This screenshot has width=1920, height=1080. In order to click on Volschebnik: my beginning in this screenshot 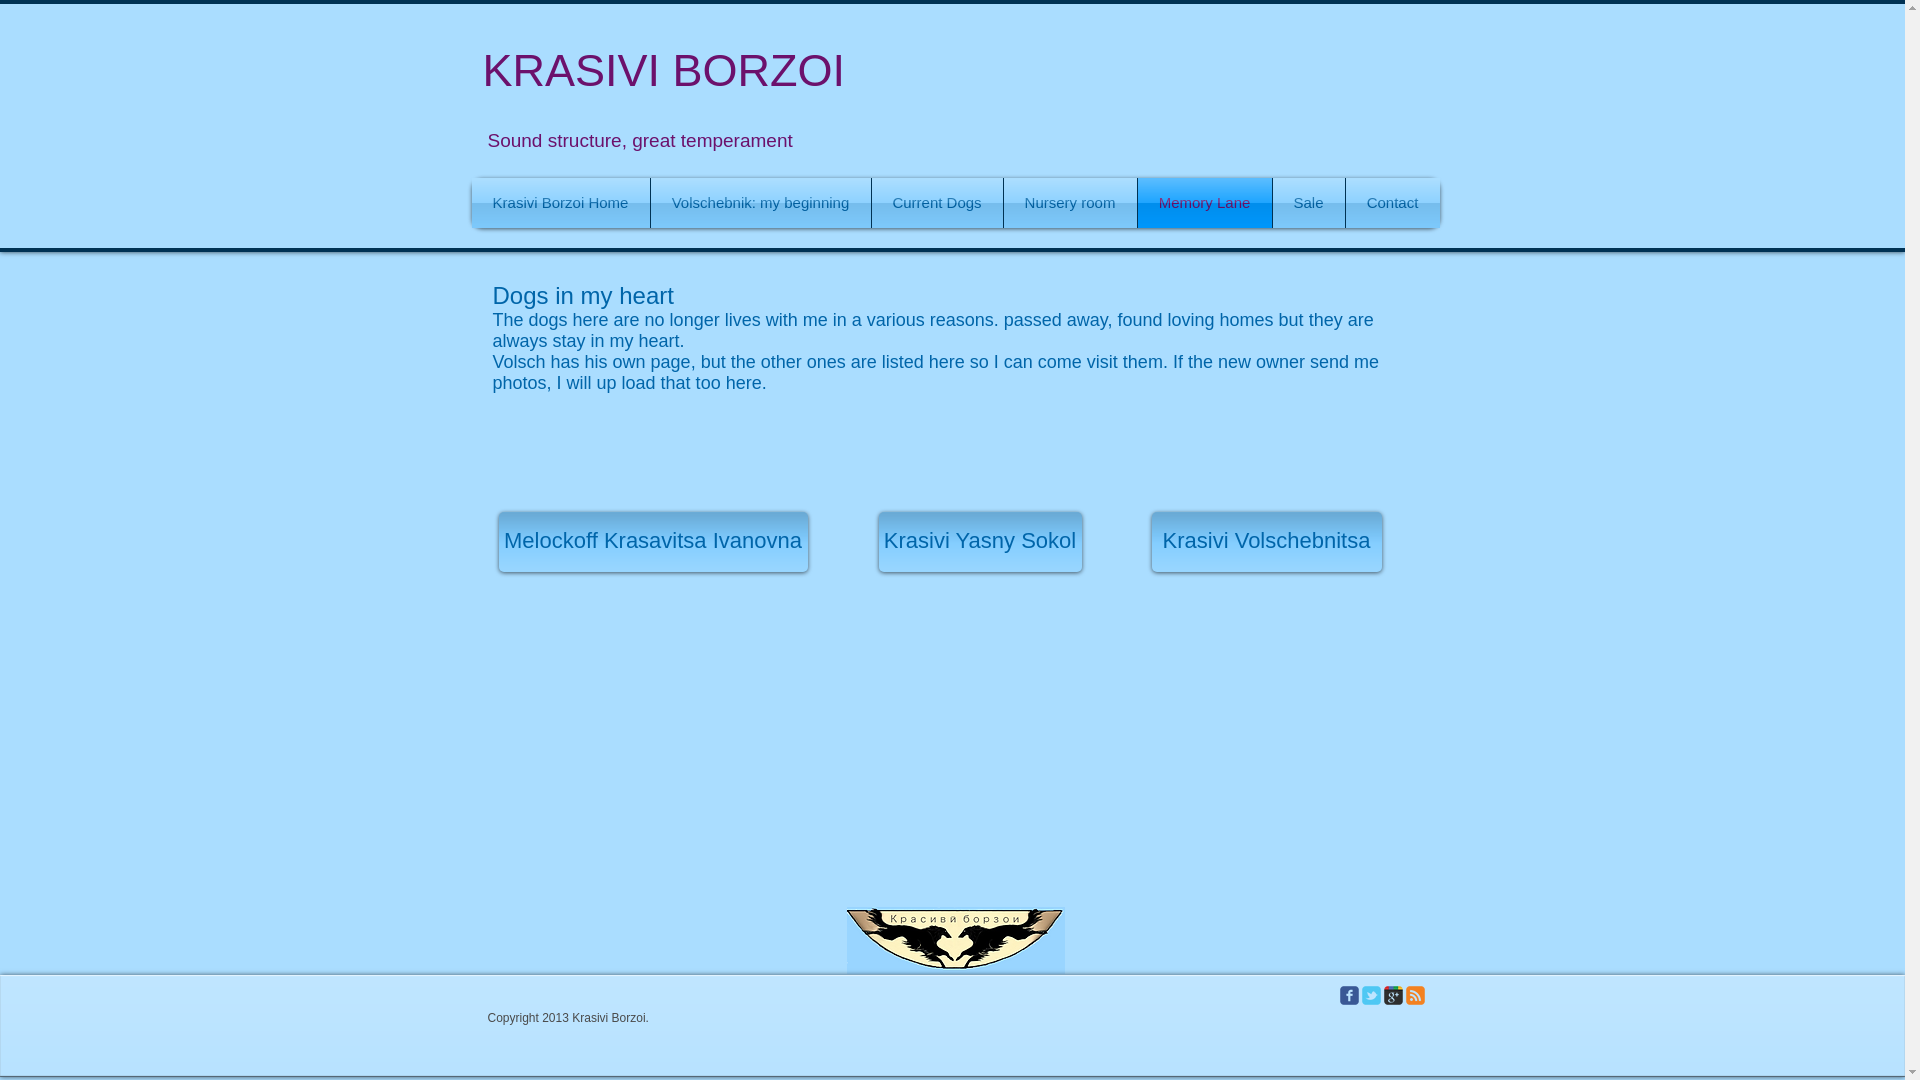, I will do `click(760, 202)`.